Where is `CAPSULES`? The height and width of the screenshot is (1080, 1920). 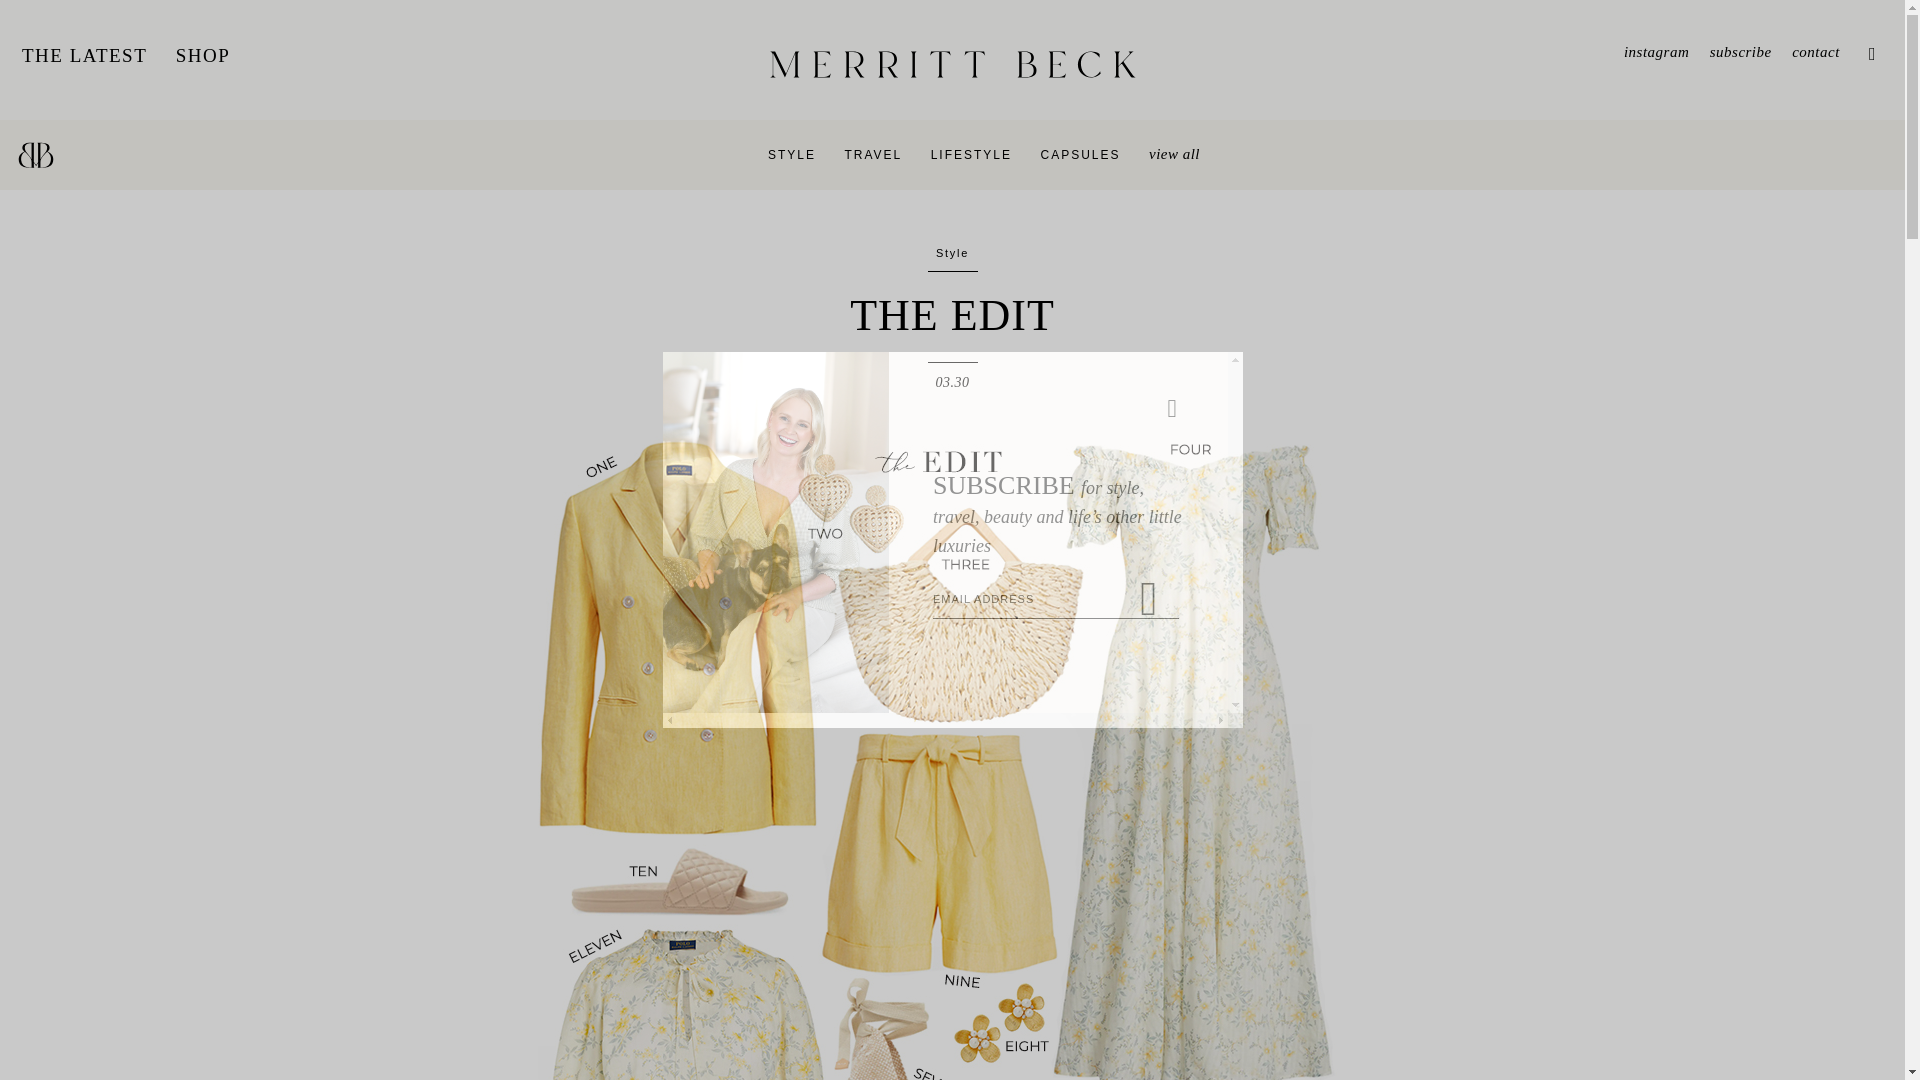
CAPSULES is located at coordinates (1080, 154).